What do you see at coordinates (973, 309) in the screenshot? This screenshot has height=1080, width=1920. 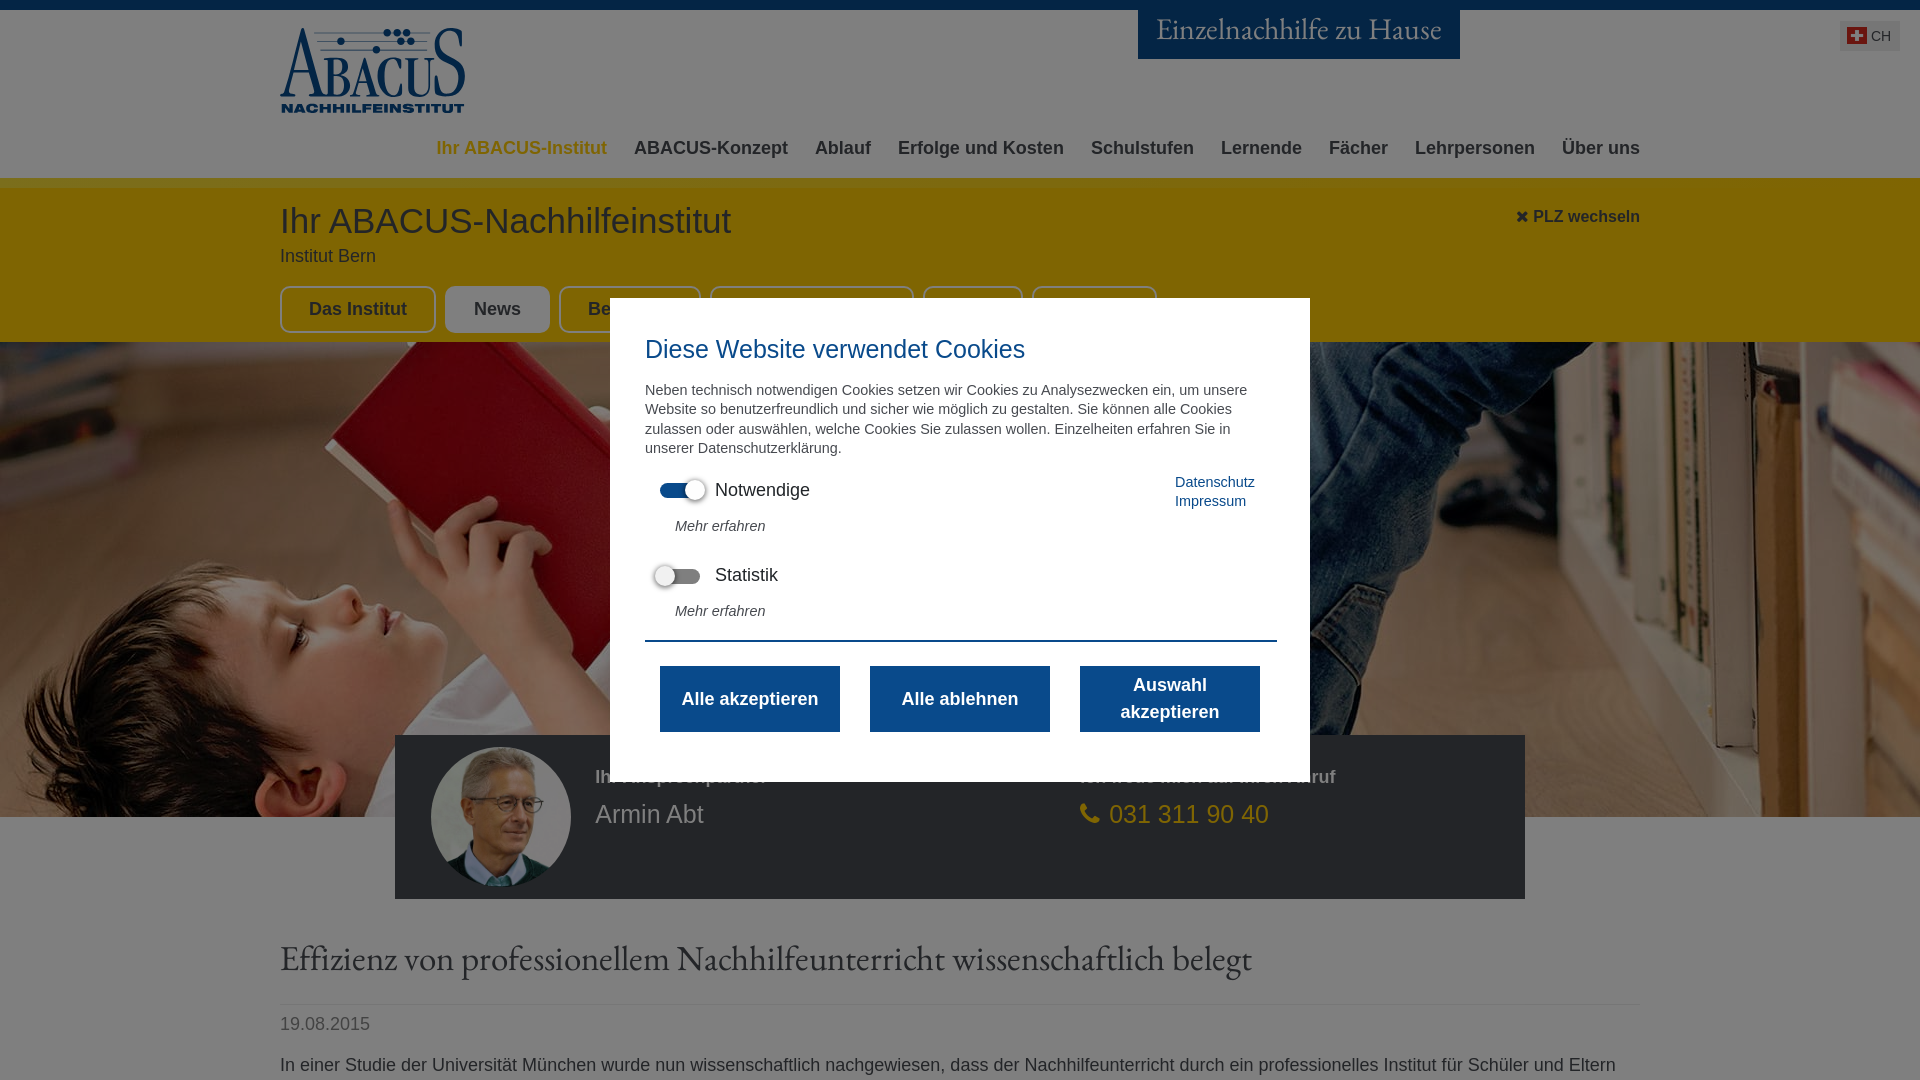 I see `Jobs` at bounding box center [973, 309].